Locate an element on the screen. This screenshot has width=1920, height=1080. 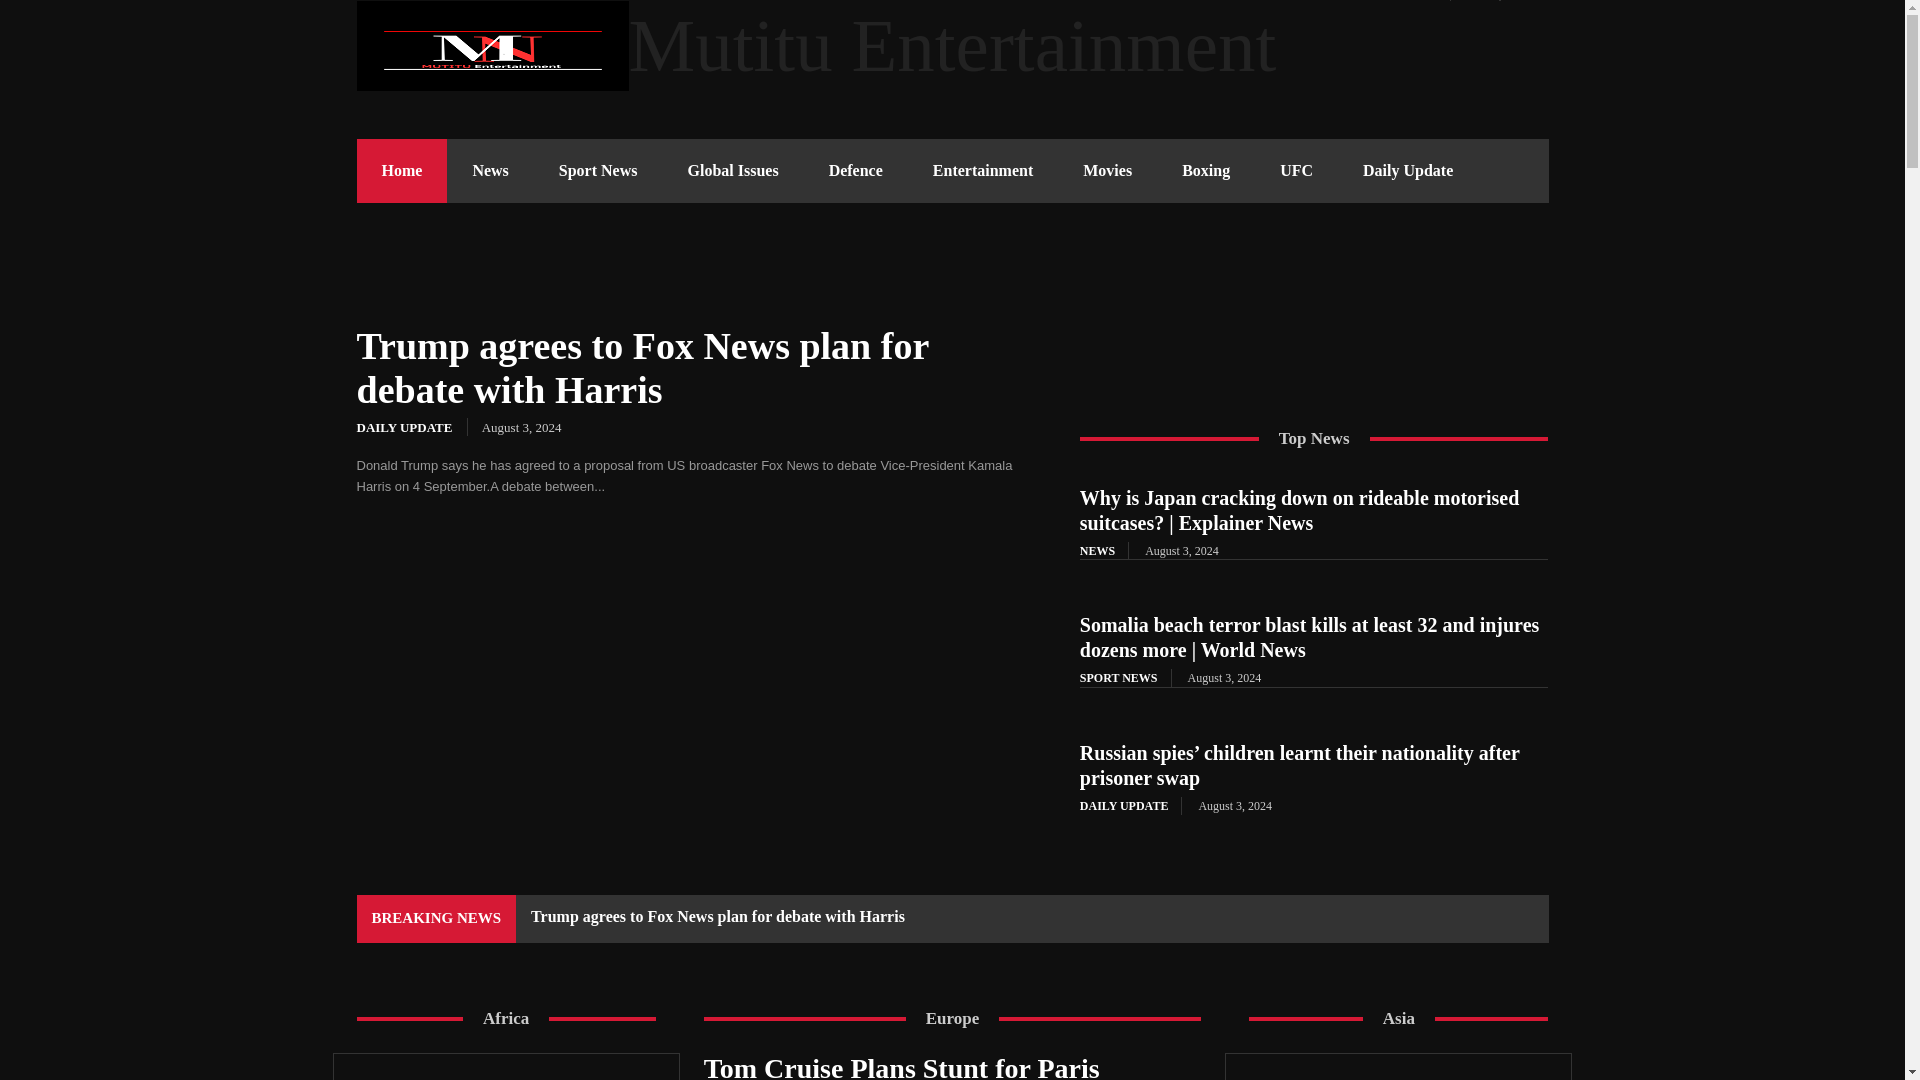
Sport News is located at coordinates (598, 171).